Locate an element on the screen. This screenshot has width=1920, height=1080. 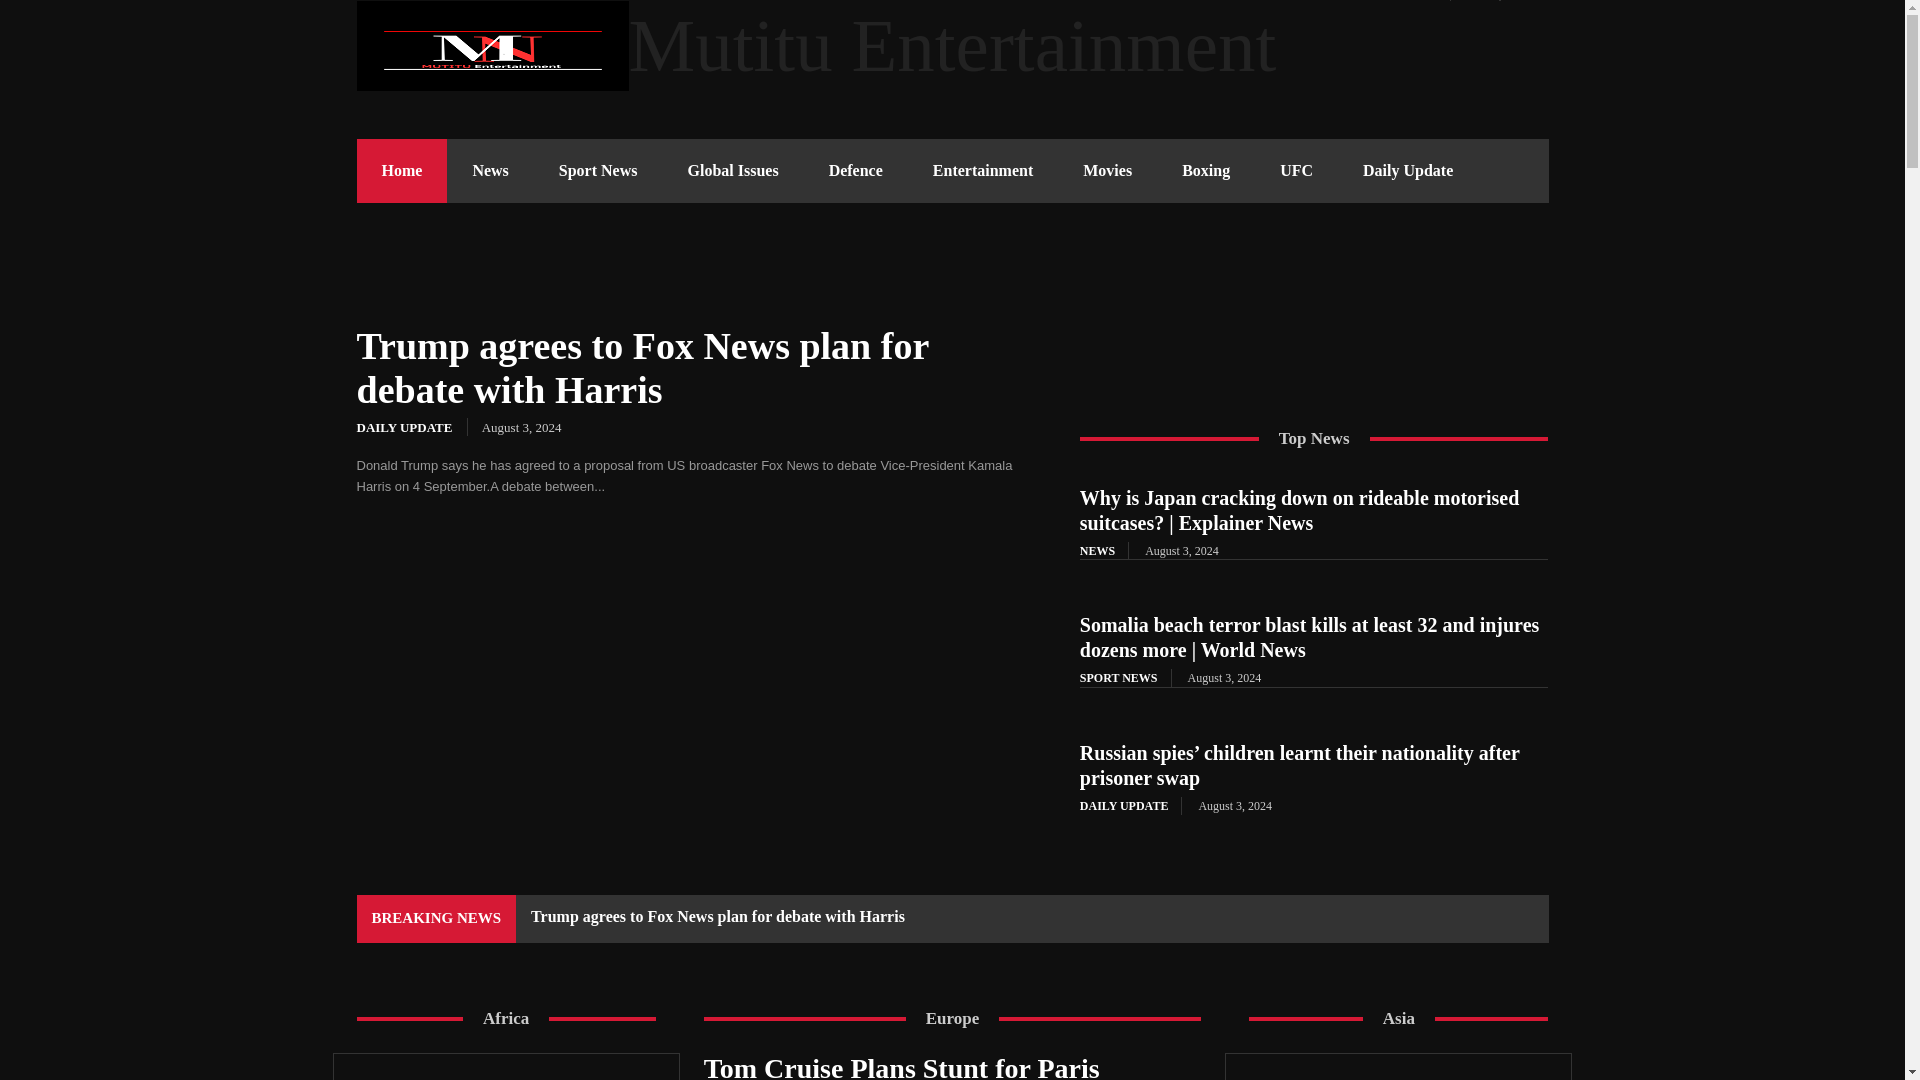
Sport News is located at coordinates (598, 171).